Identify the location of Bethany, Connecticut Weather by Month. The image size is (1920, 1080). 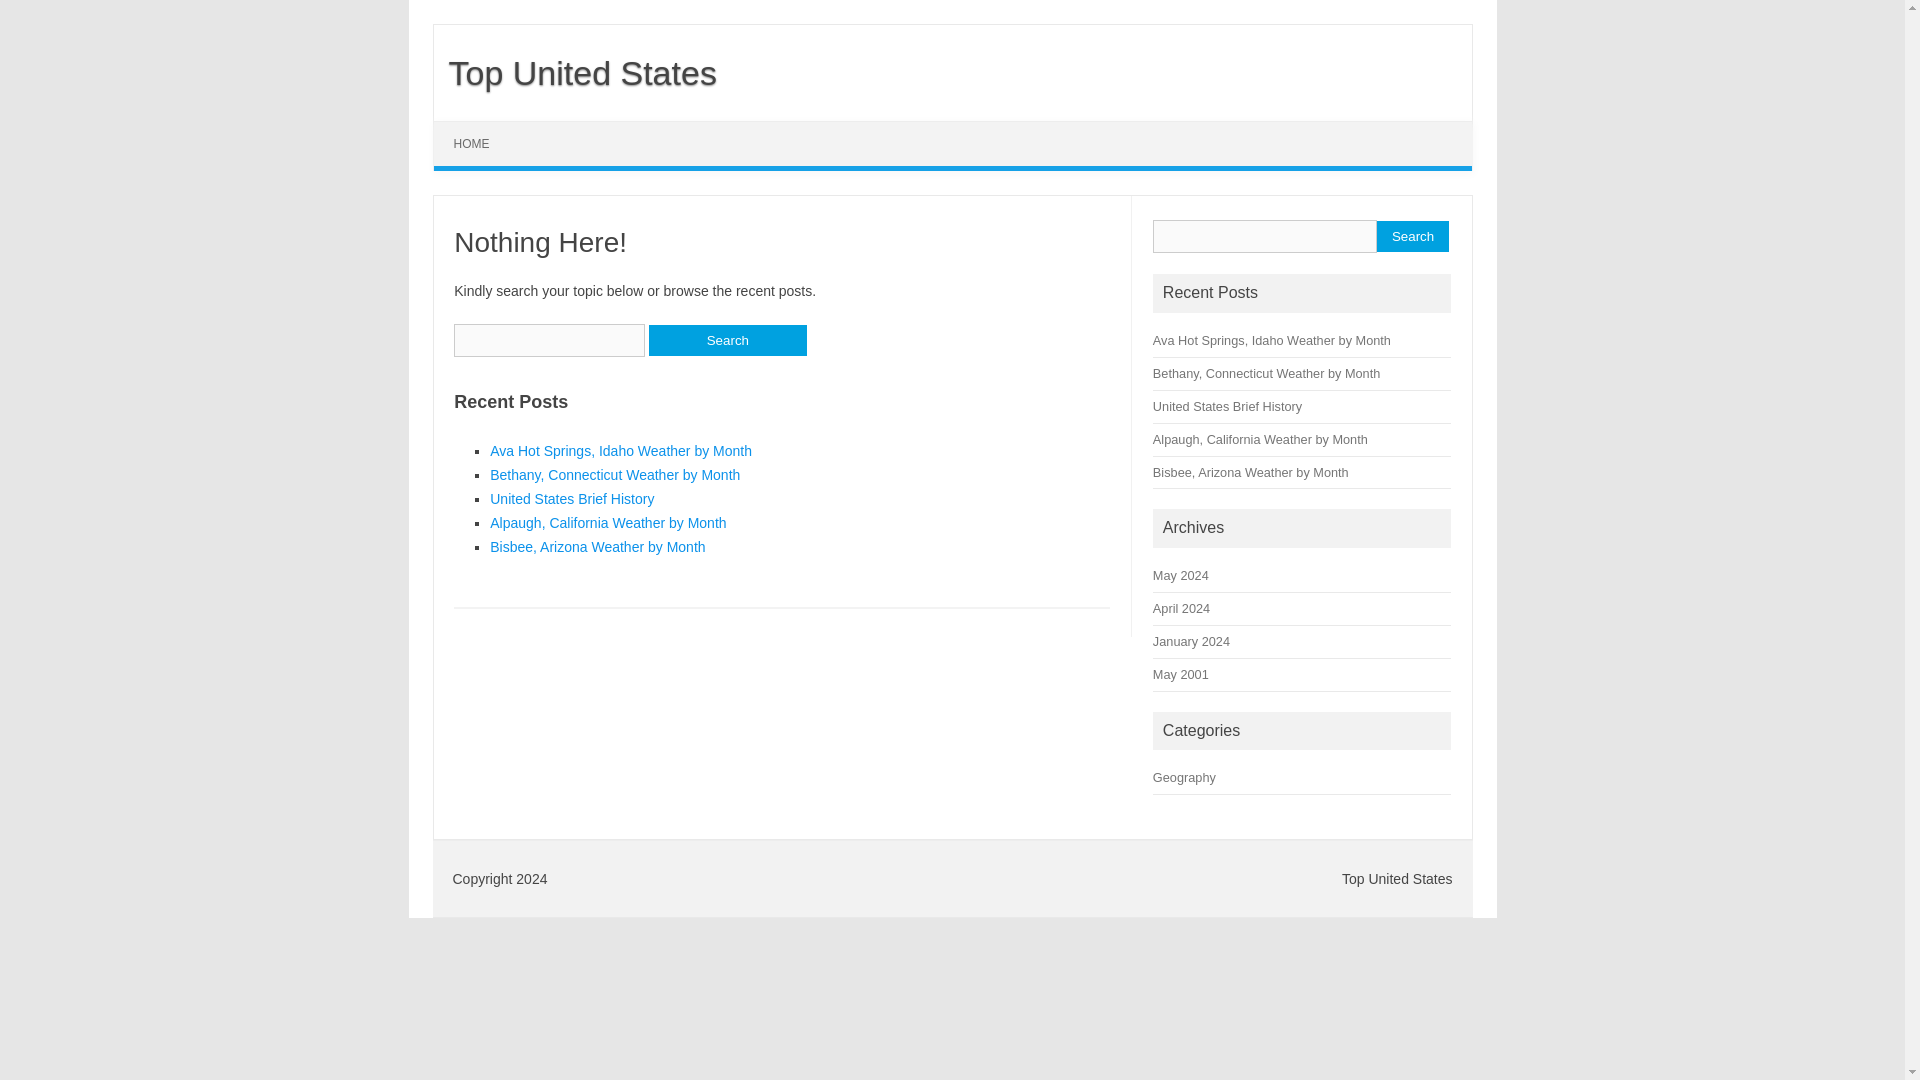
(1266, 374).